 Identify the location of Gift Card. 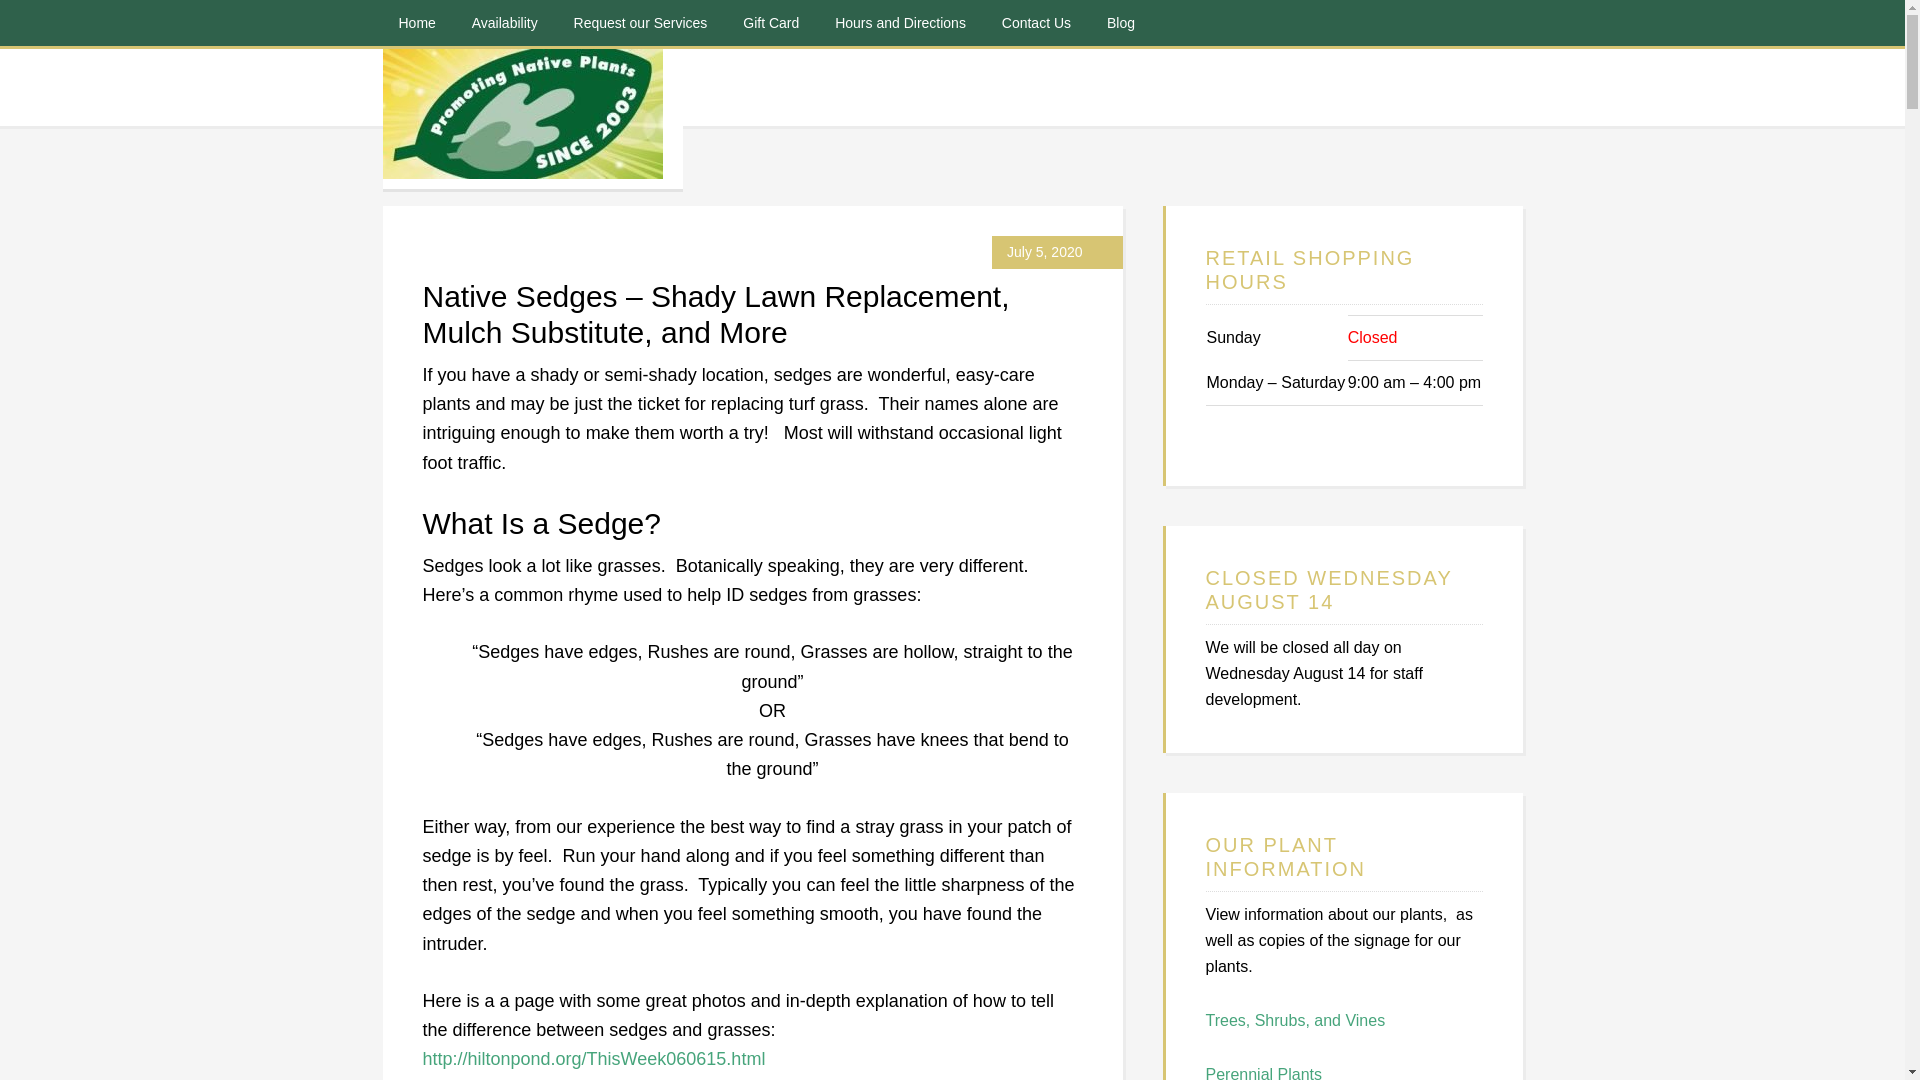
(770, 23).